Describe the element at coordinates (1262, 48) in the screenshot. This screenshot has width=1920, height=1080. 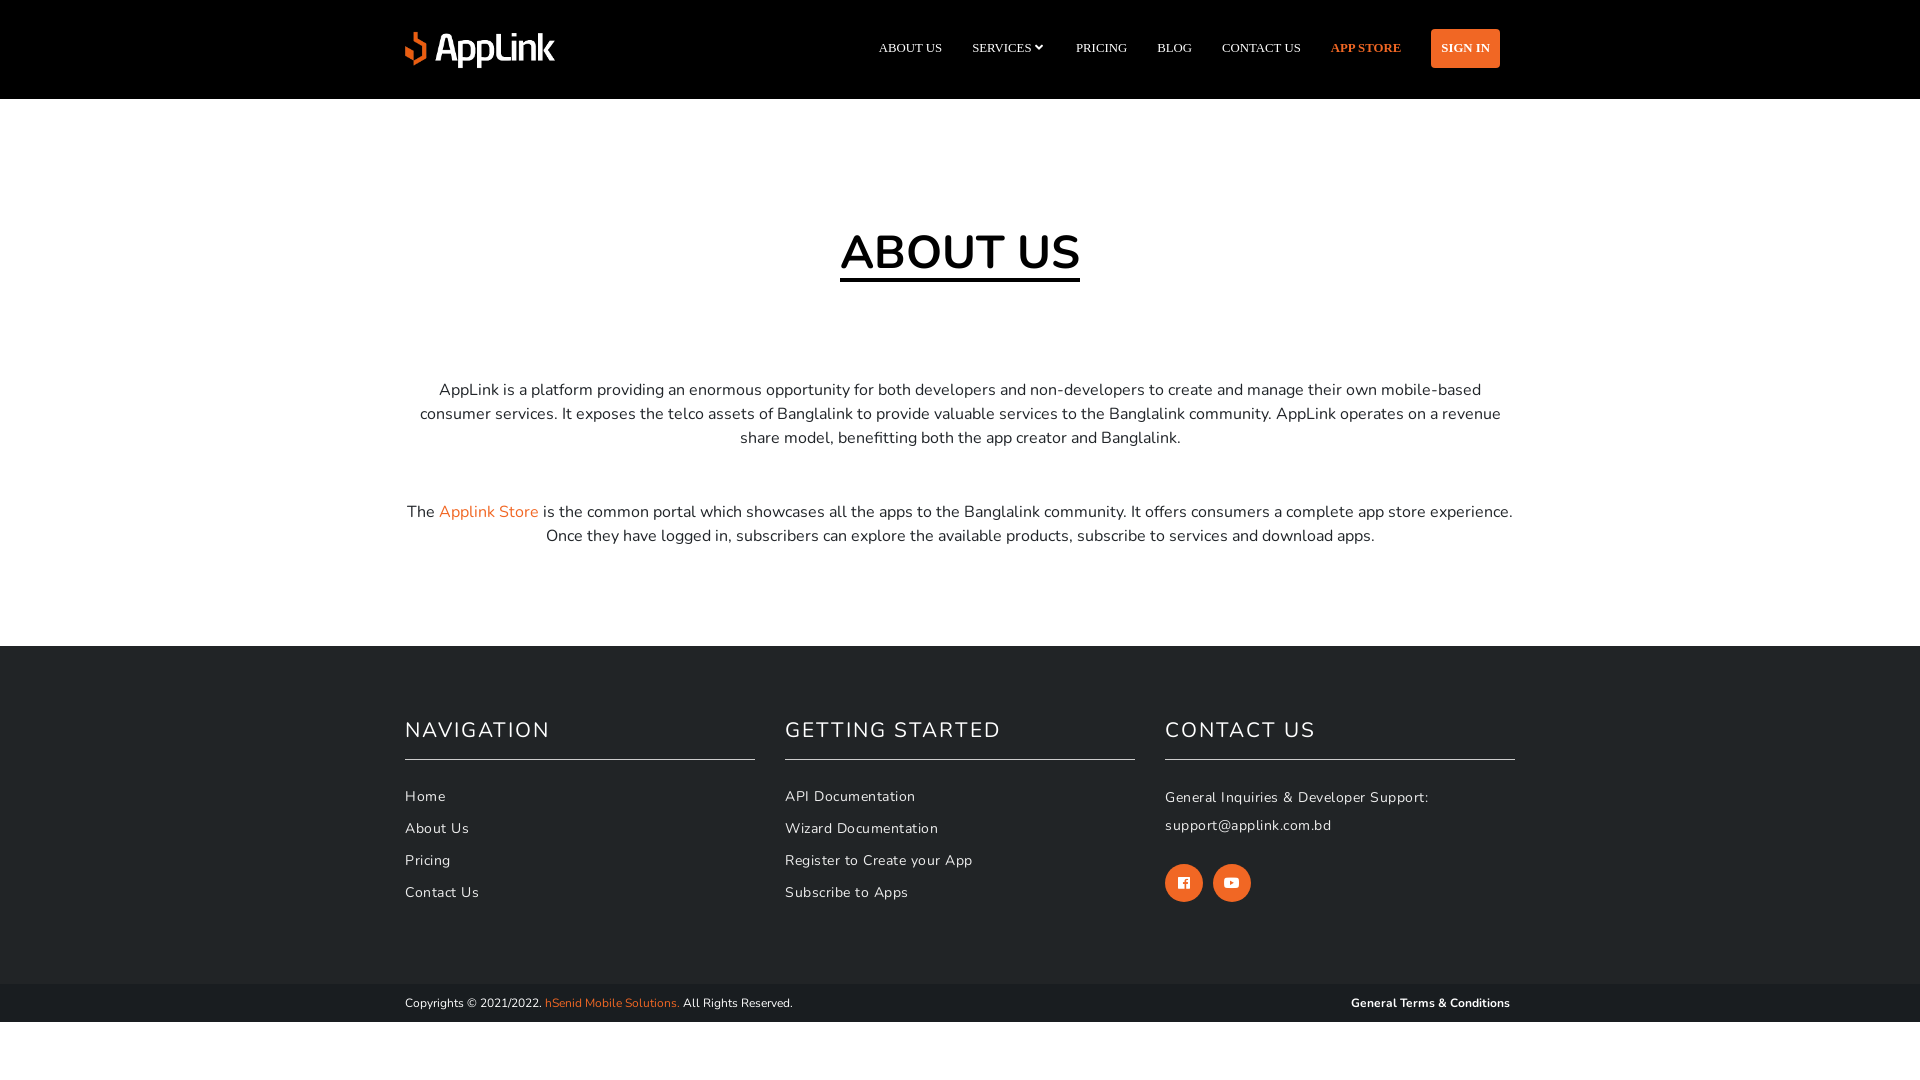
I see `CONTACT US` at that location.